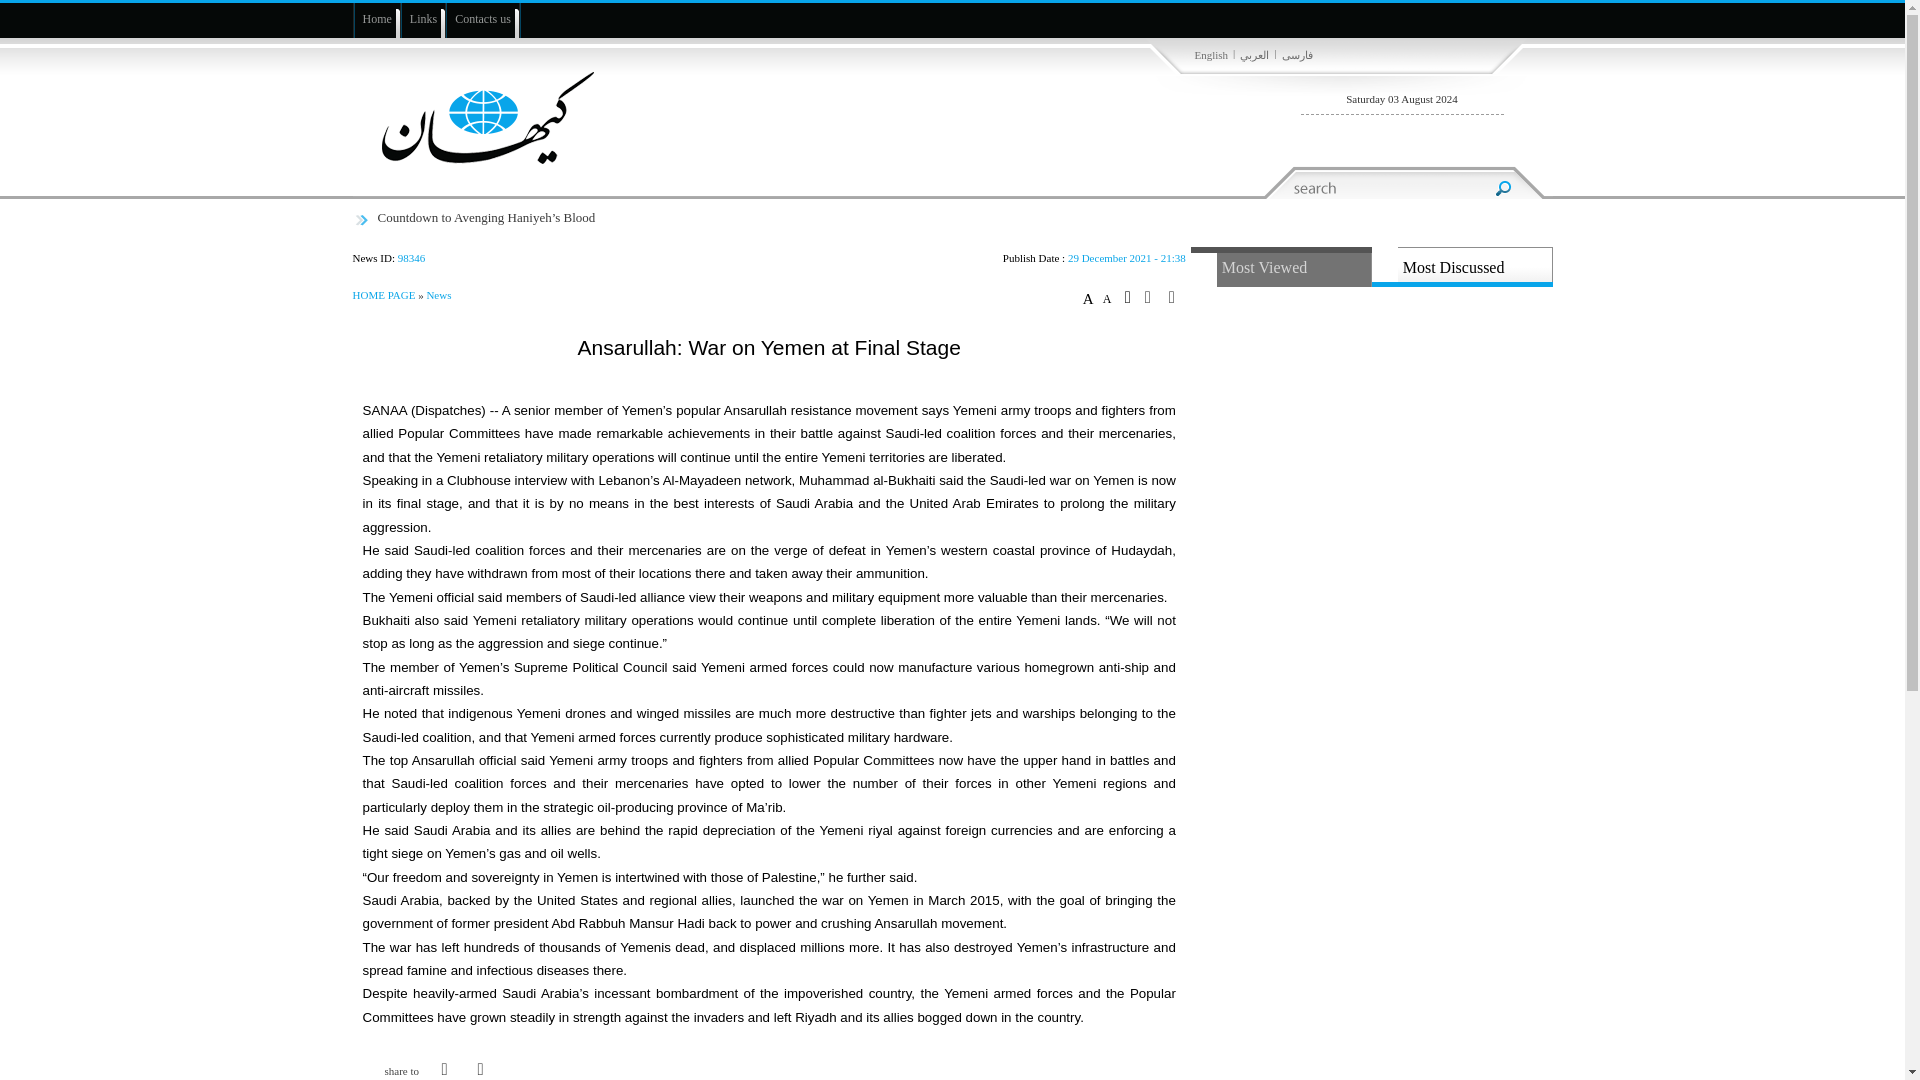  What do you see at coordinates (1132, 296) in the screenshot?
I see `Save` at bounding box center [1132, 296].